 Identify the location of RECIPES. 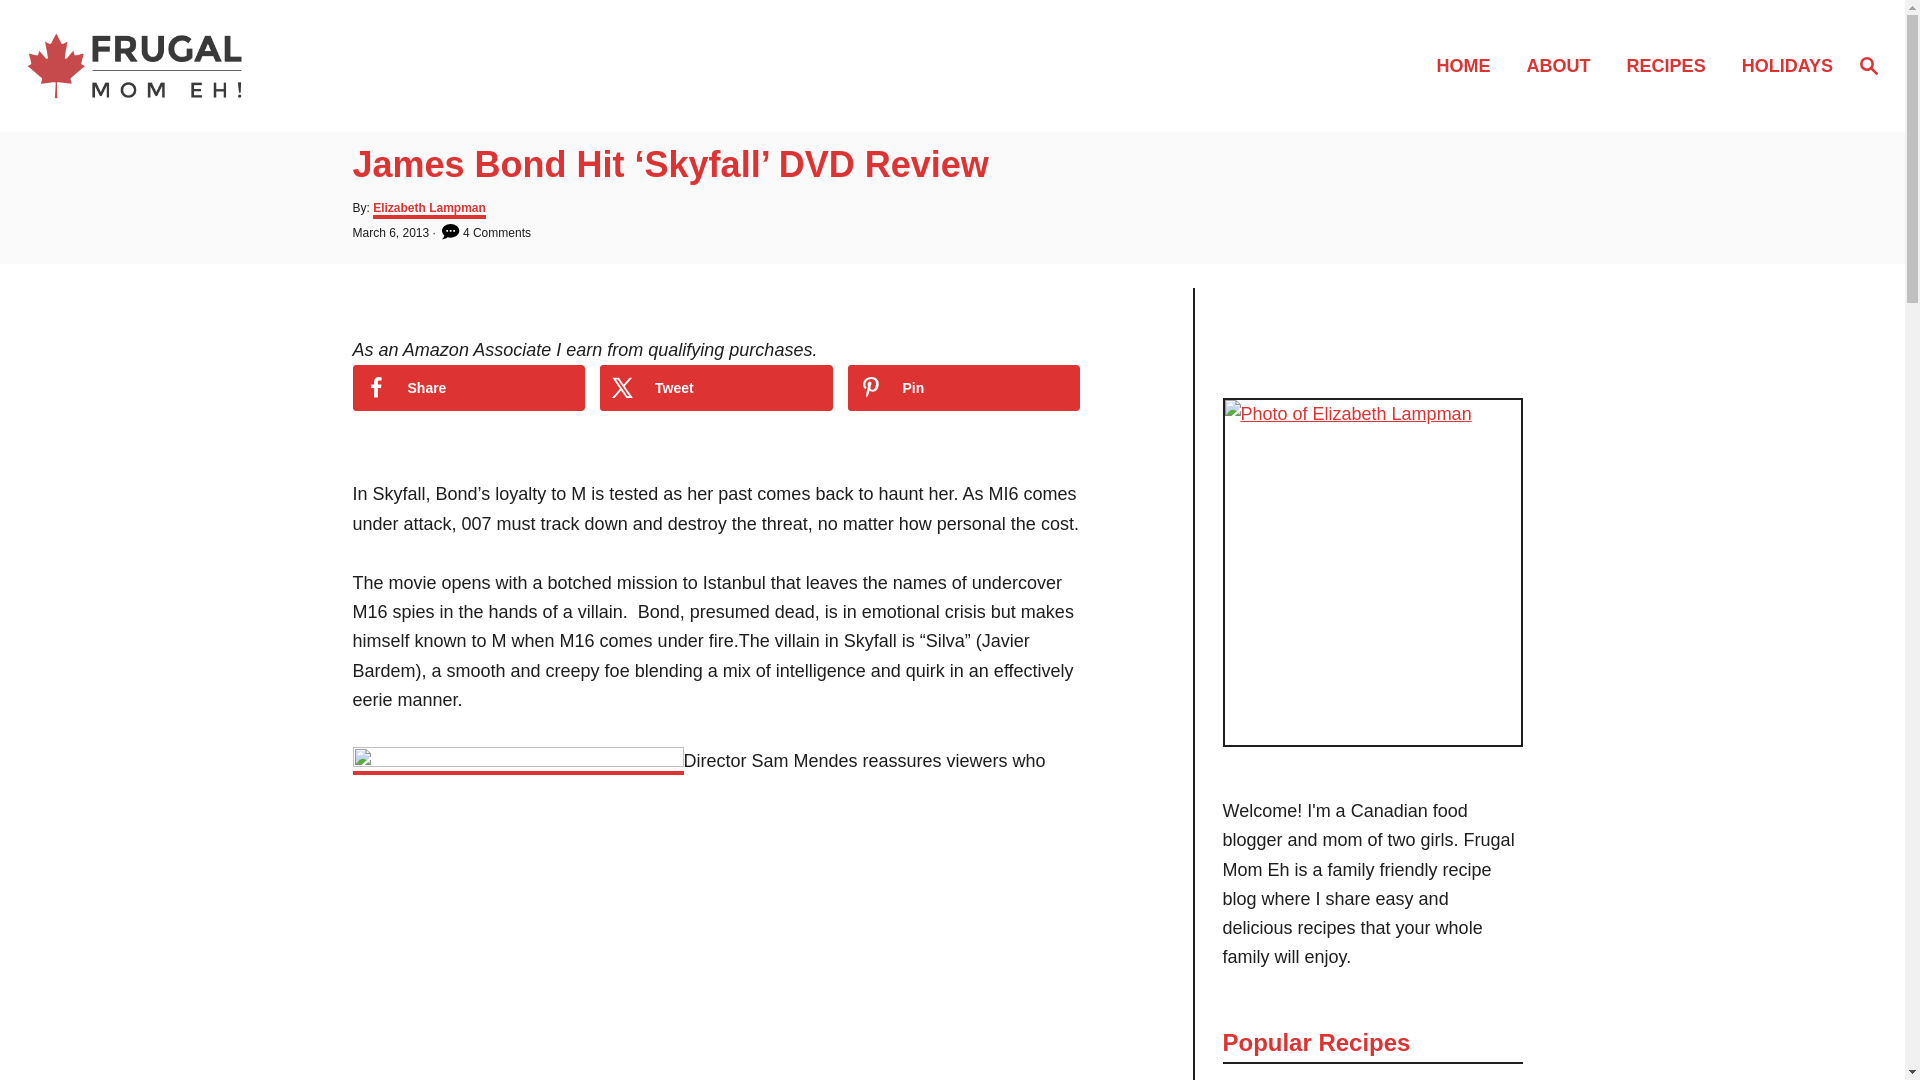
(1672, 64).